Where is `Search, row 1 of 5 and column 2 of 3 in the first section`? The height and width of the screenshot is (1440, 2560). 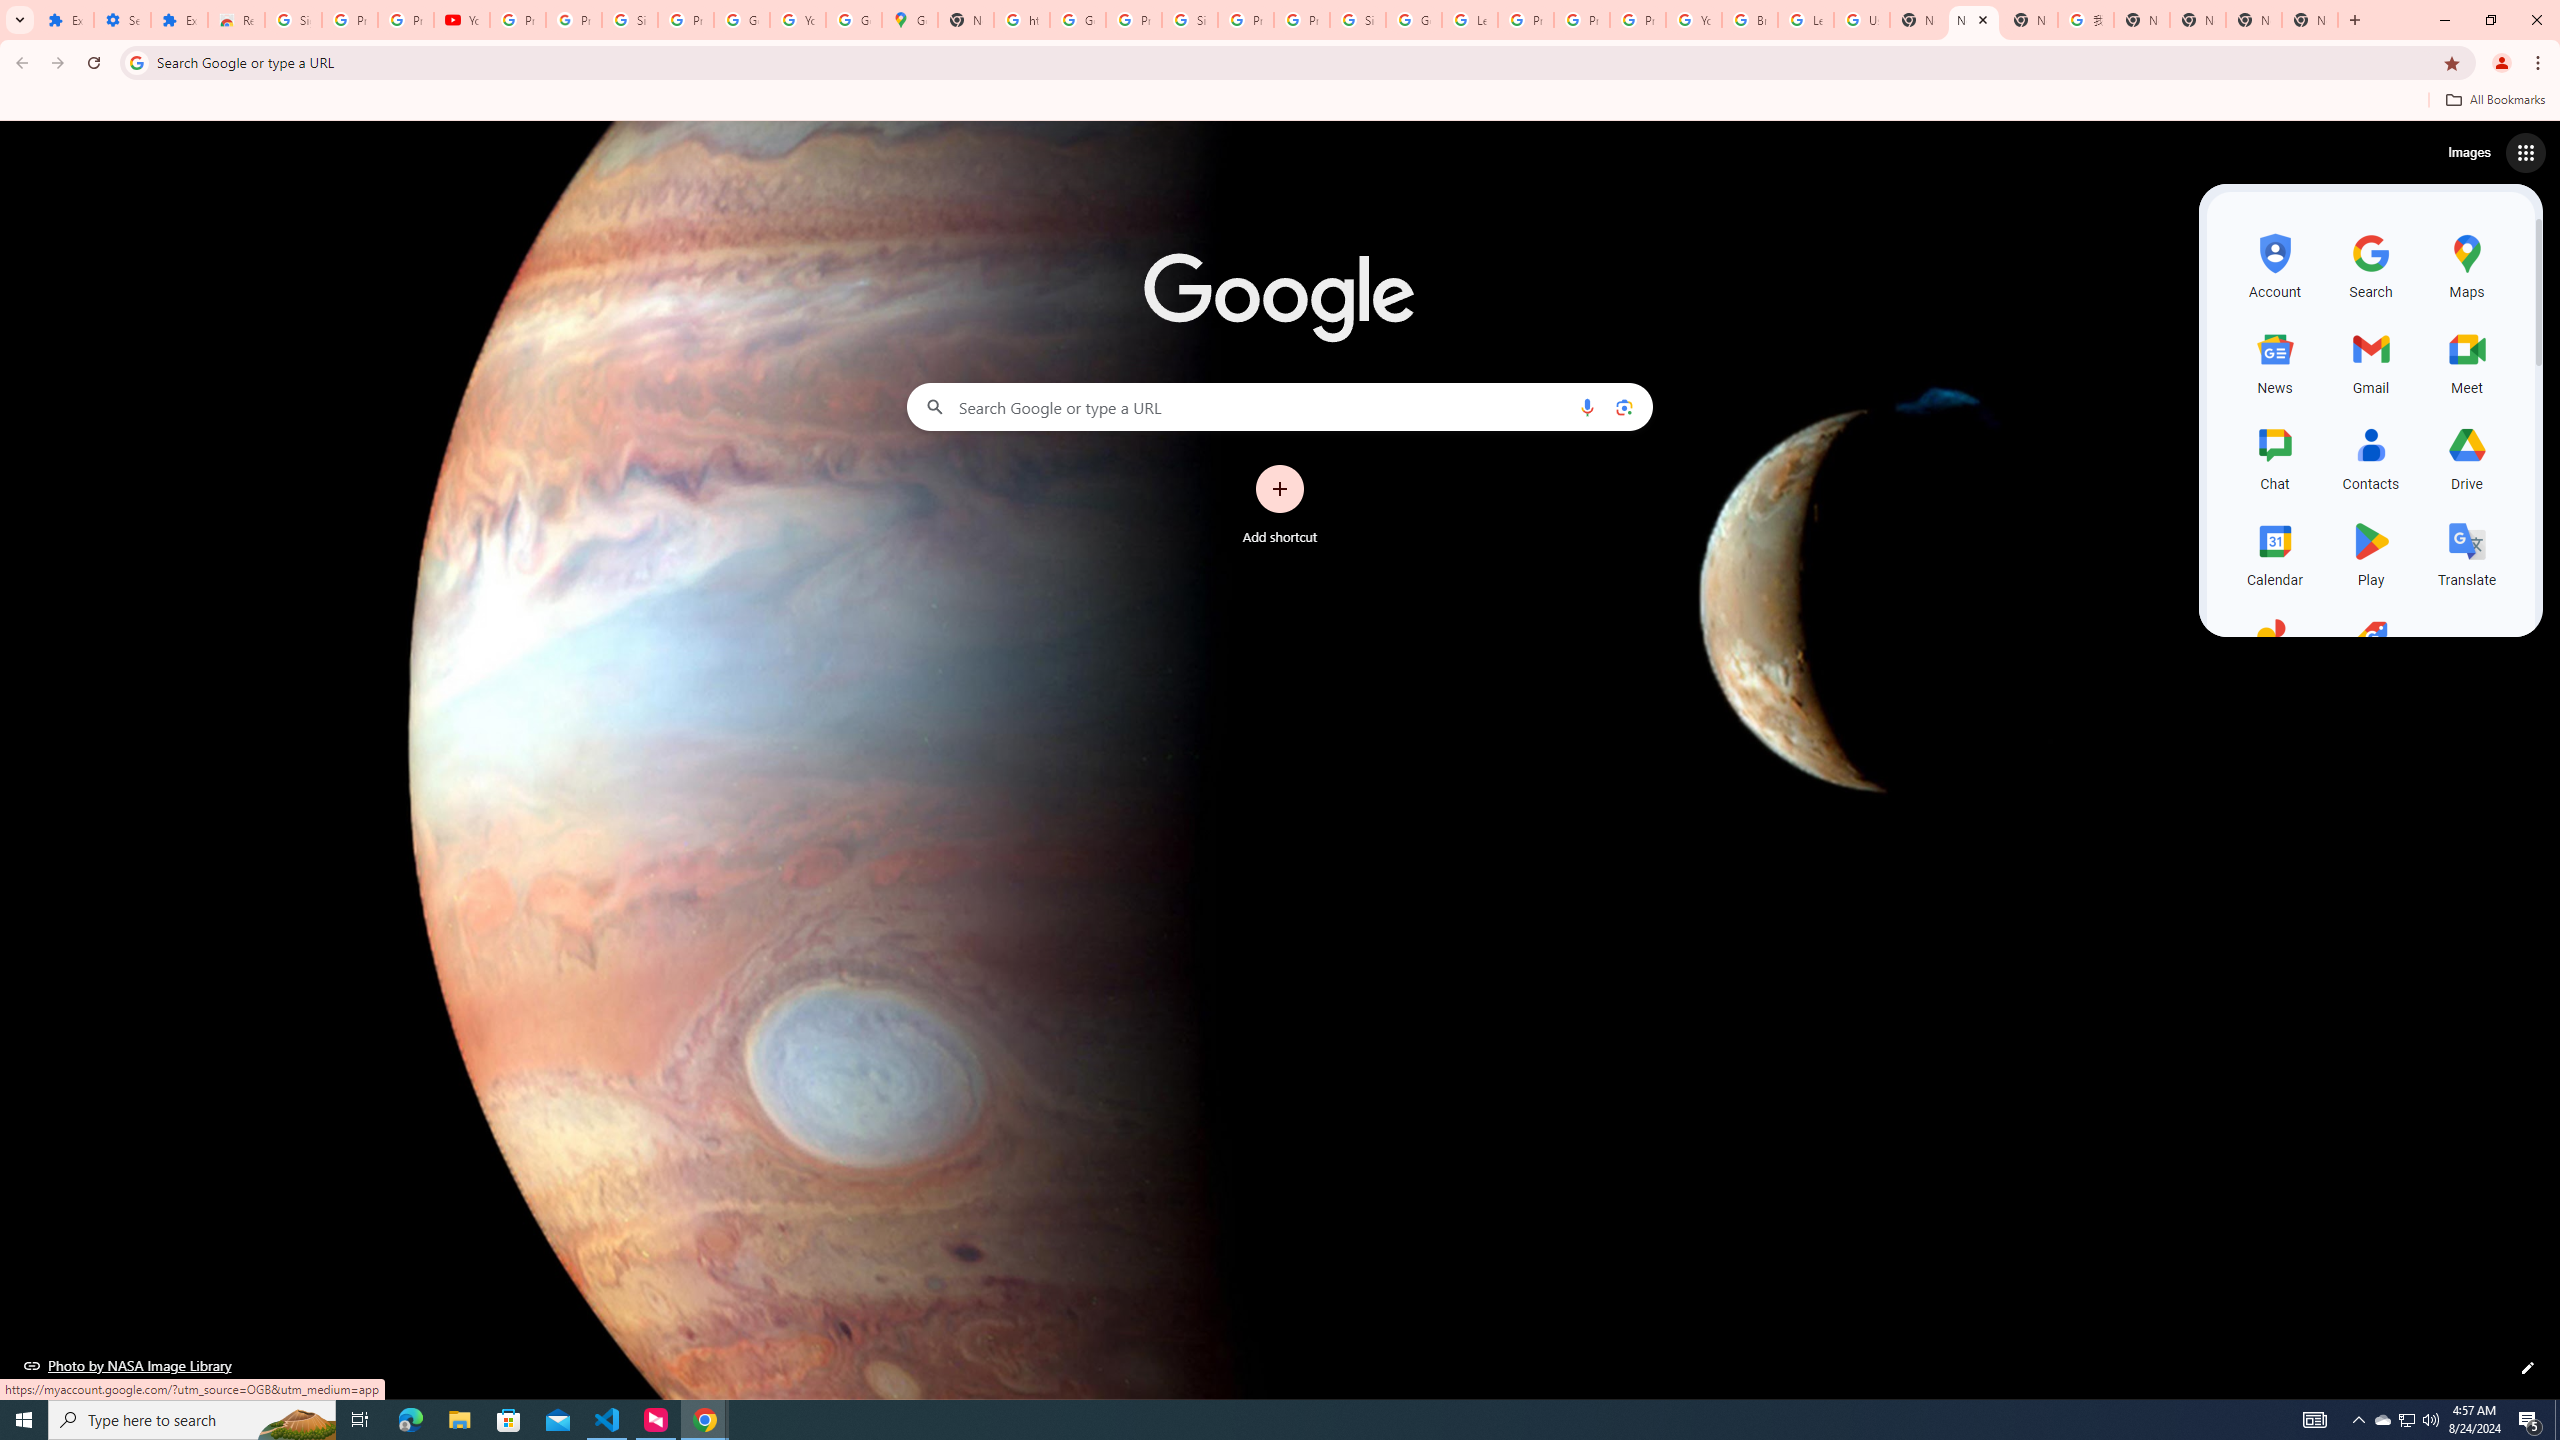 Search, row 1 of 5 and column 2 of 3 in the first section is located at coordinates (2372, 263).